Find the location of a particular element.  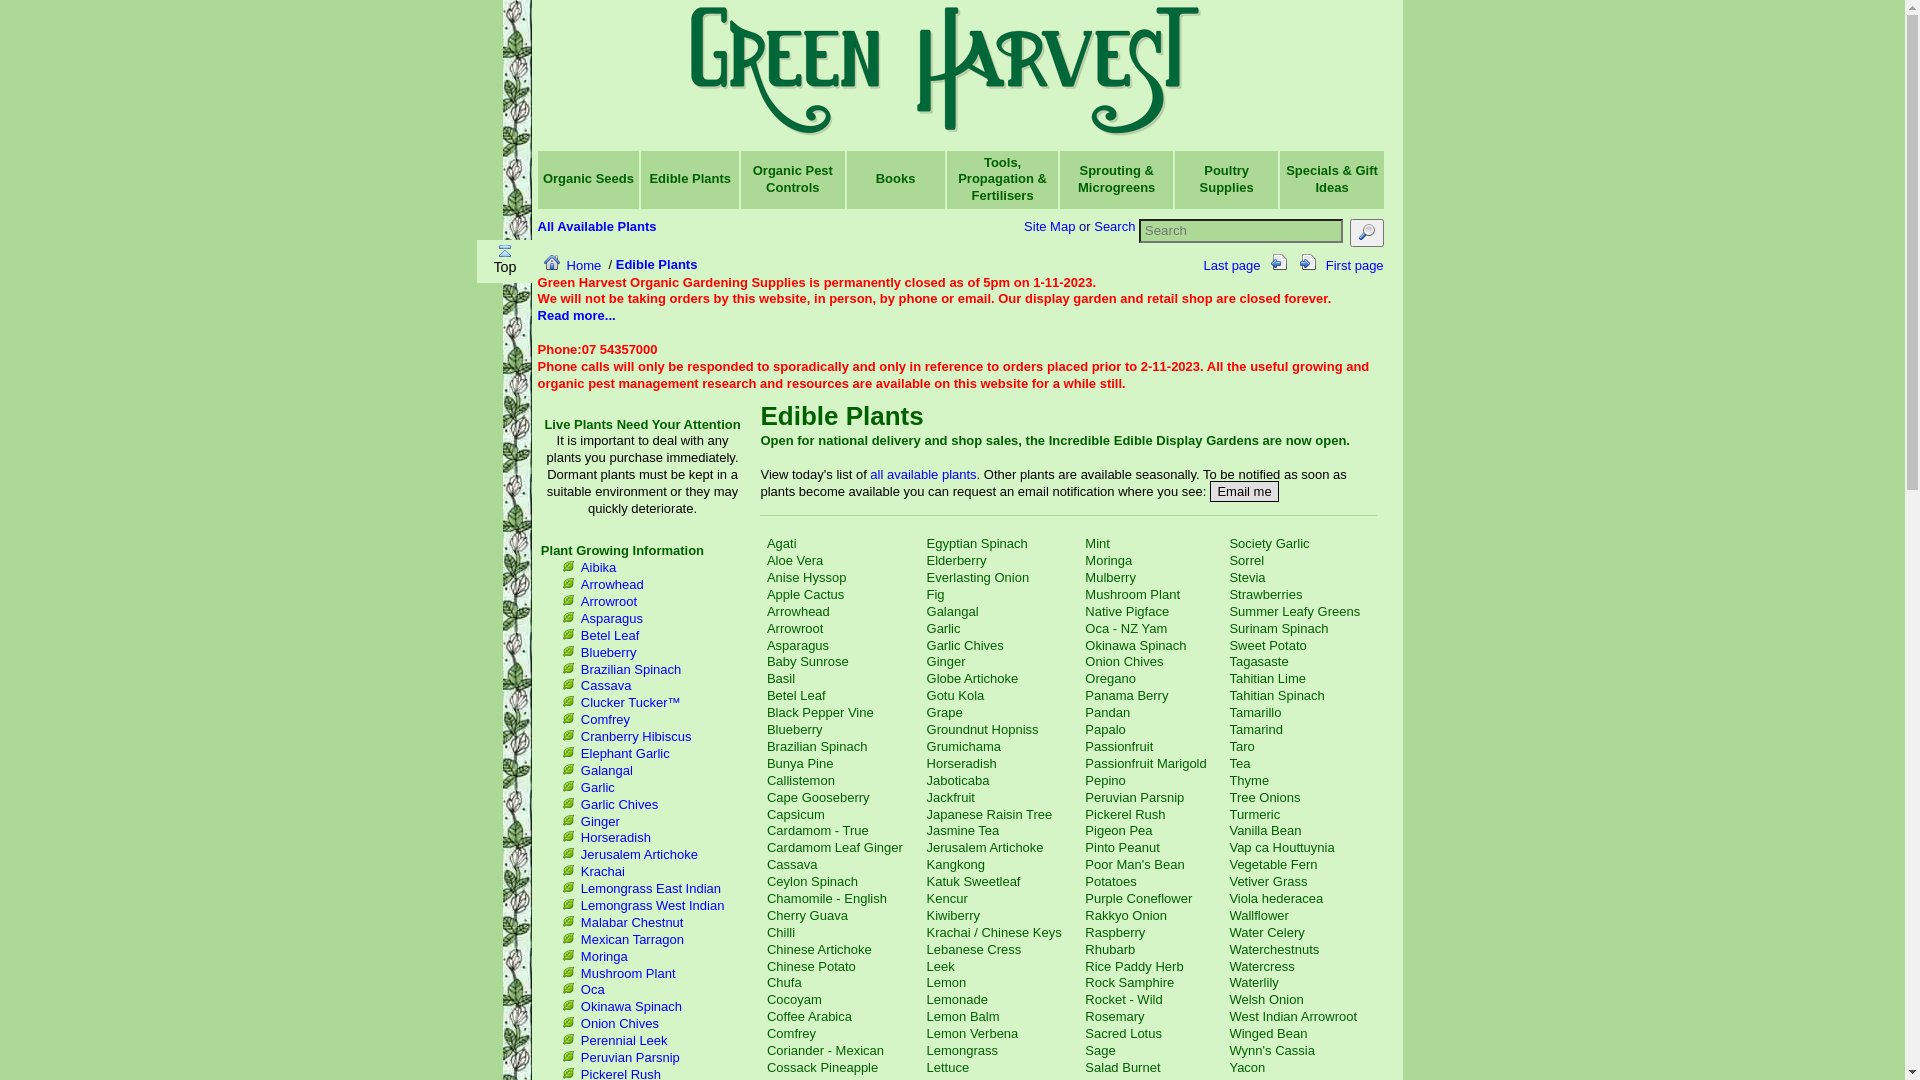

Rocket - Wild is located at coordinates (1124, 1000).